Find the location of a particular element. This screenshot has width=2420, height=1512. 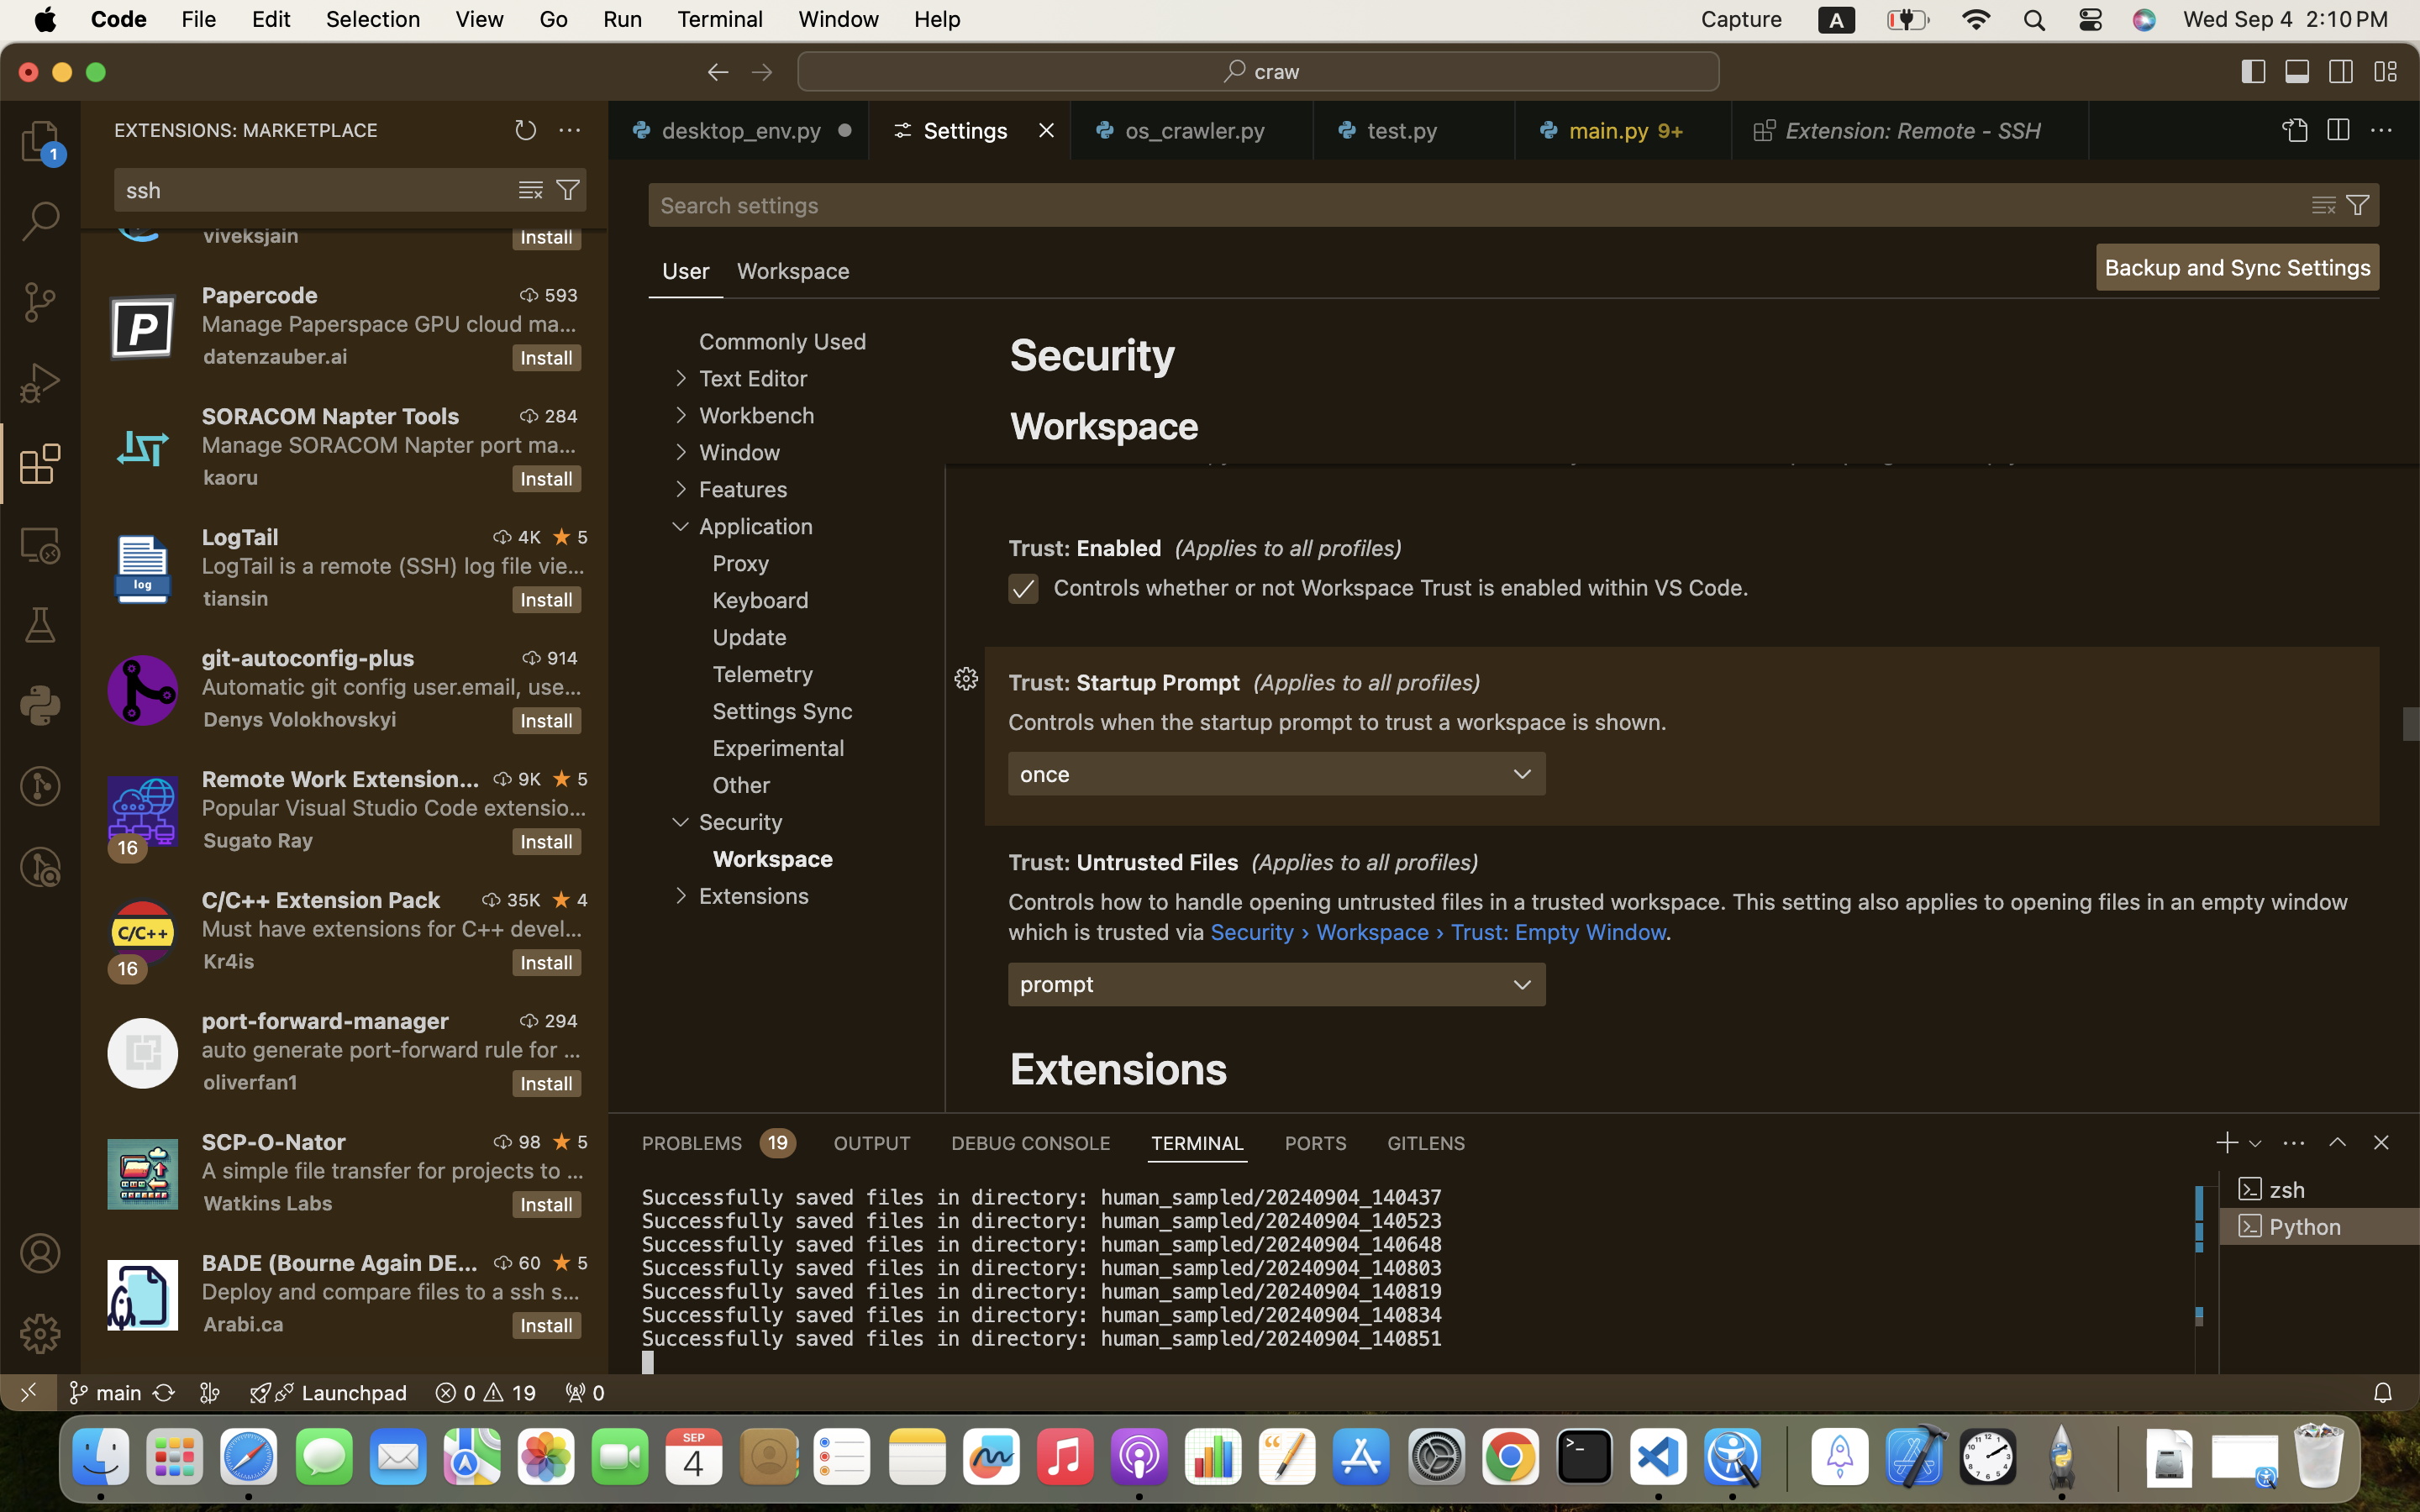

Workbench is located at coordinates (756, 416).